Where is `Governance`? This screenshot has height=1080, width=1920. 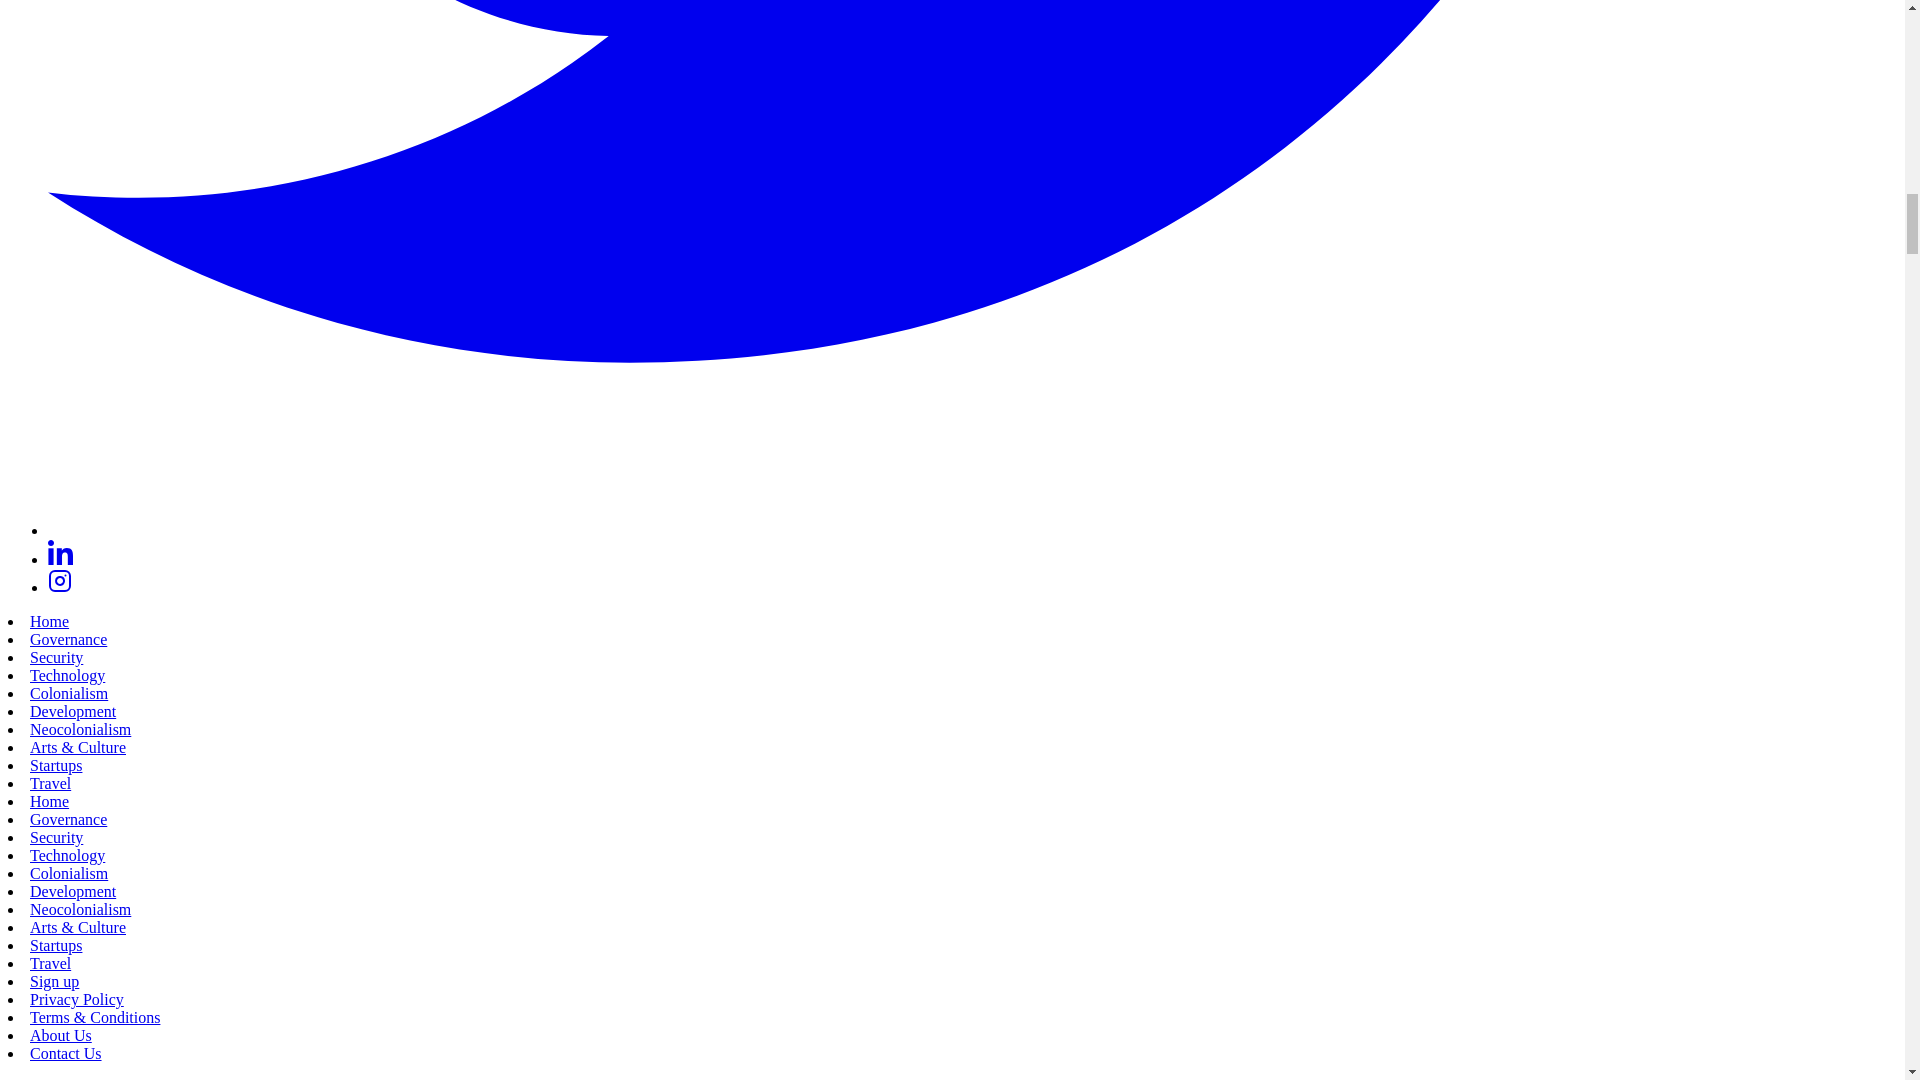
Governance is located at coordinates (68, 820).